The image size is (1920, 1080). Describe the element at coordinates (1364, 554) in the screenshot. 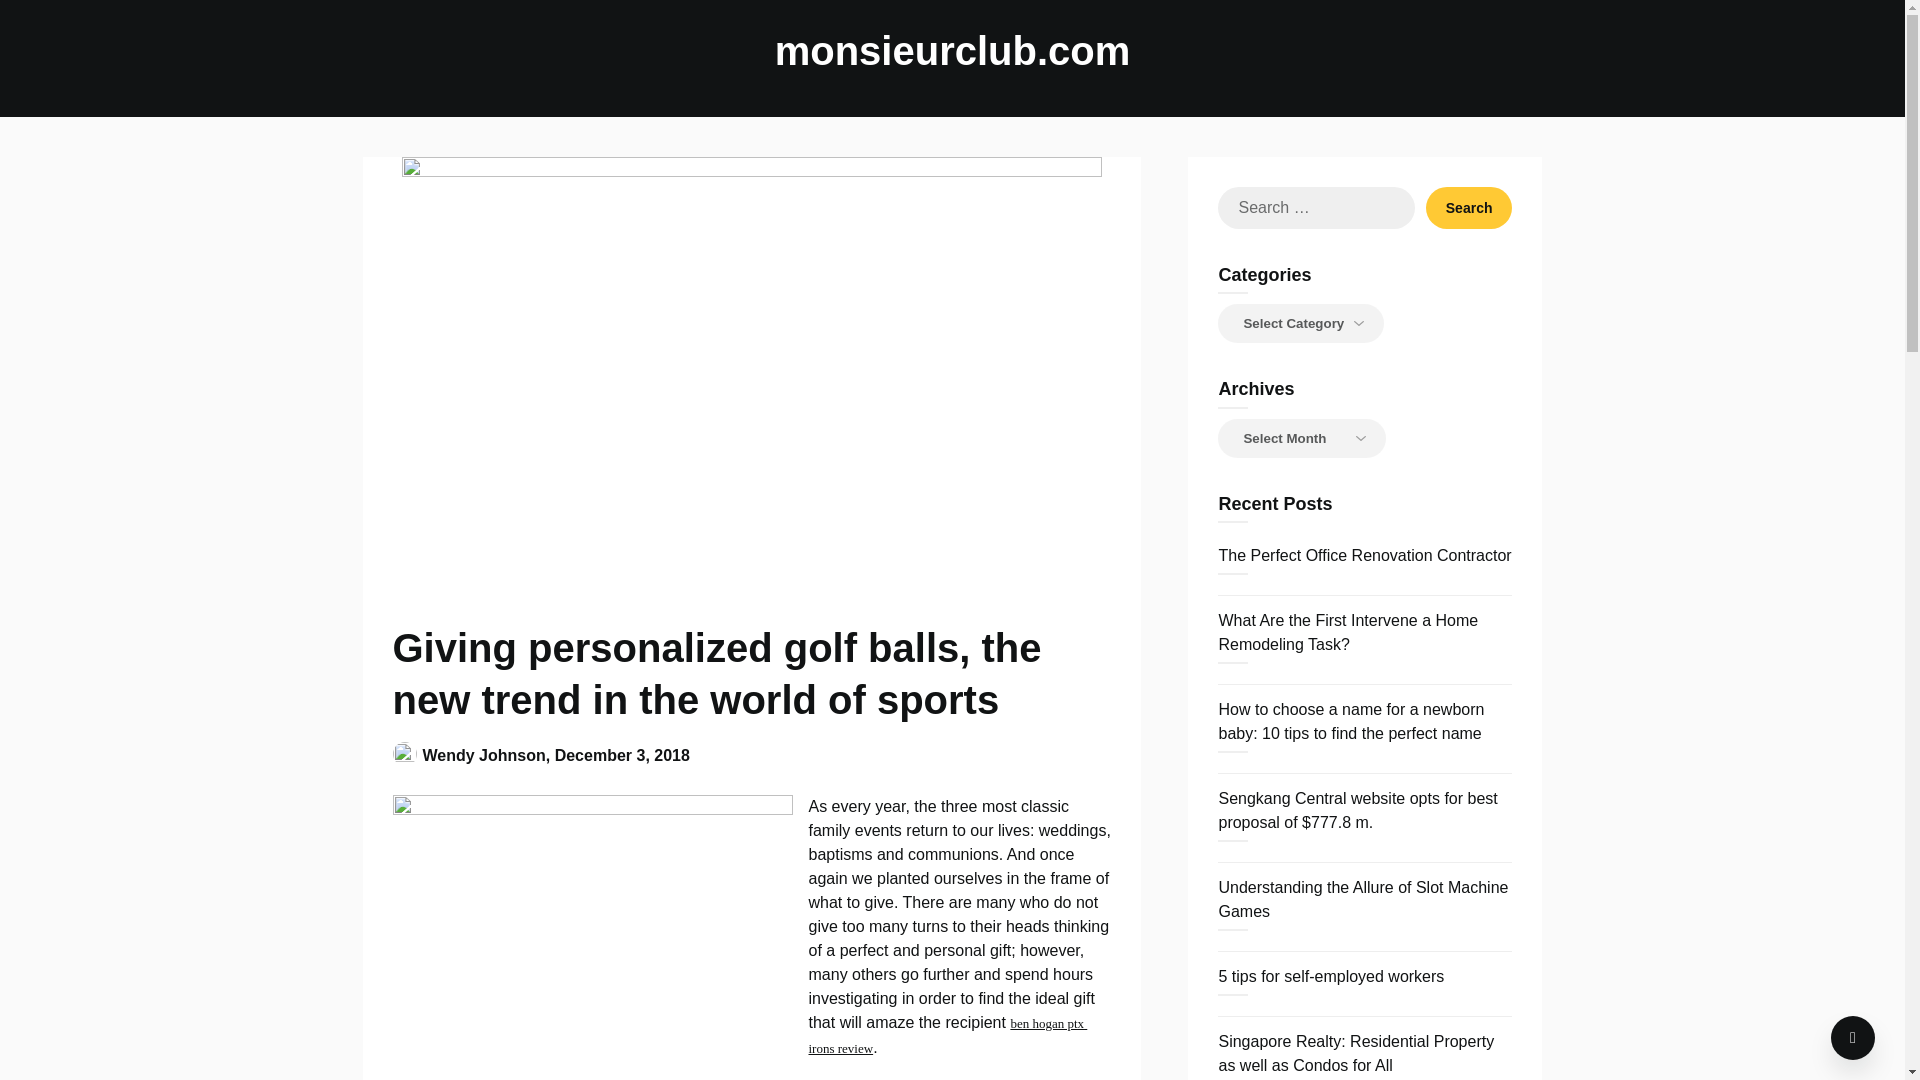

I see `The Perfect Office Renovation Contractor` at that location.